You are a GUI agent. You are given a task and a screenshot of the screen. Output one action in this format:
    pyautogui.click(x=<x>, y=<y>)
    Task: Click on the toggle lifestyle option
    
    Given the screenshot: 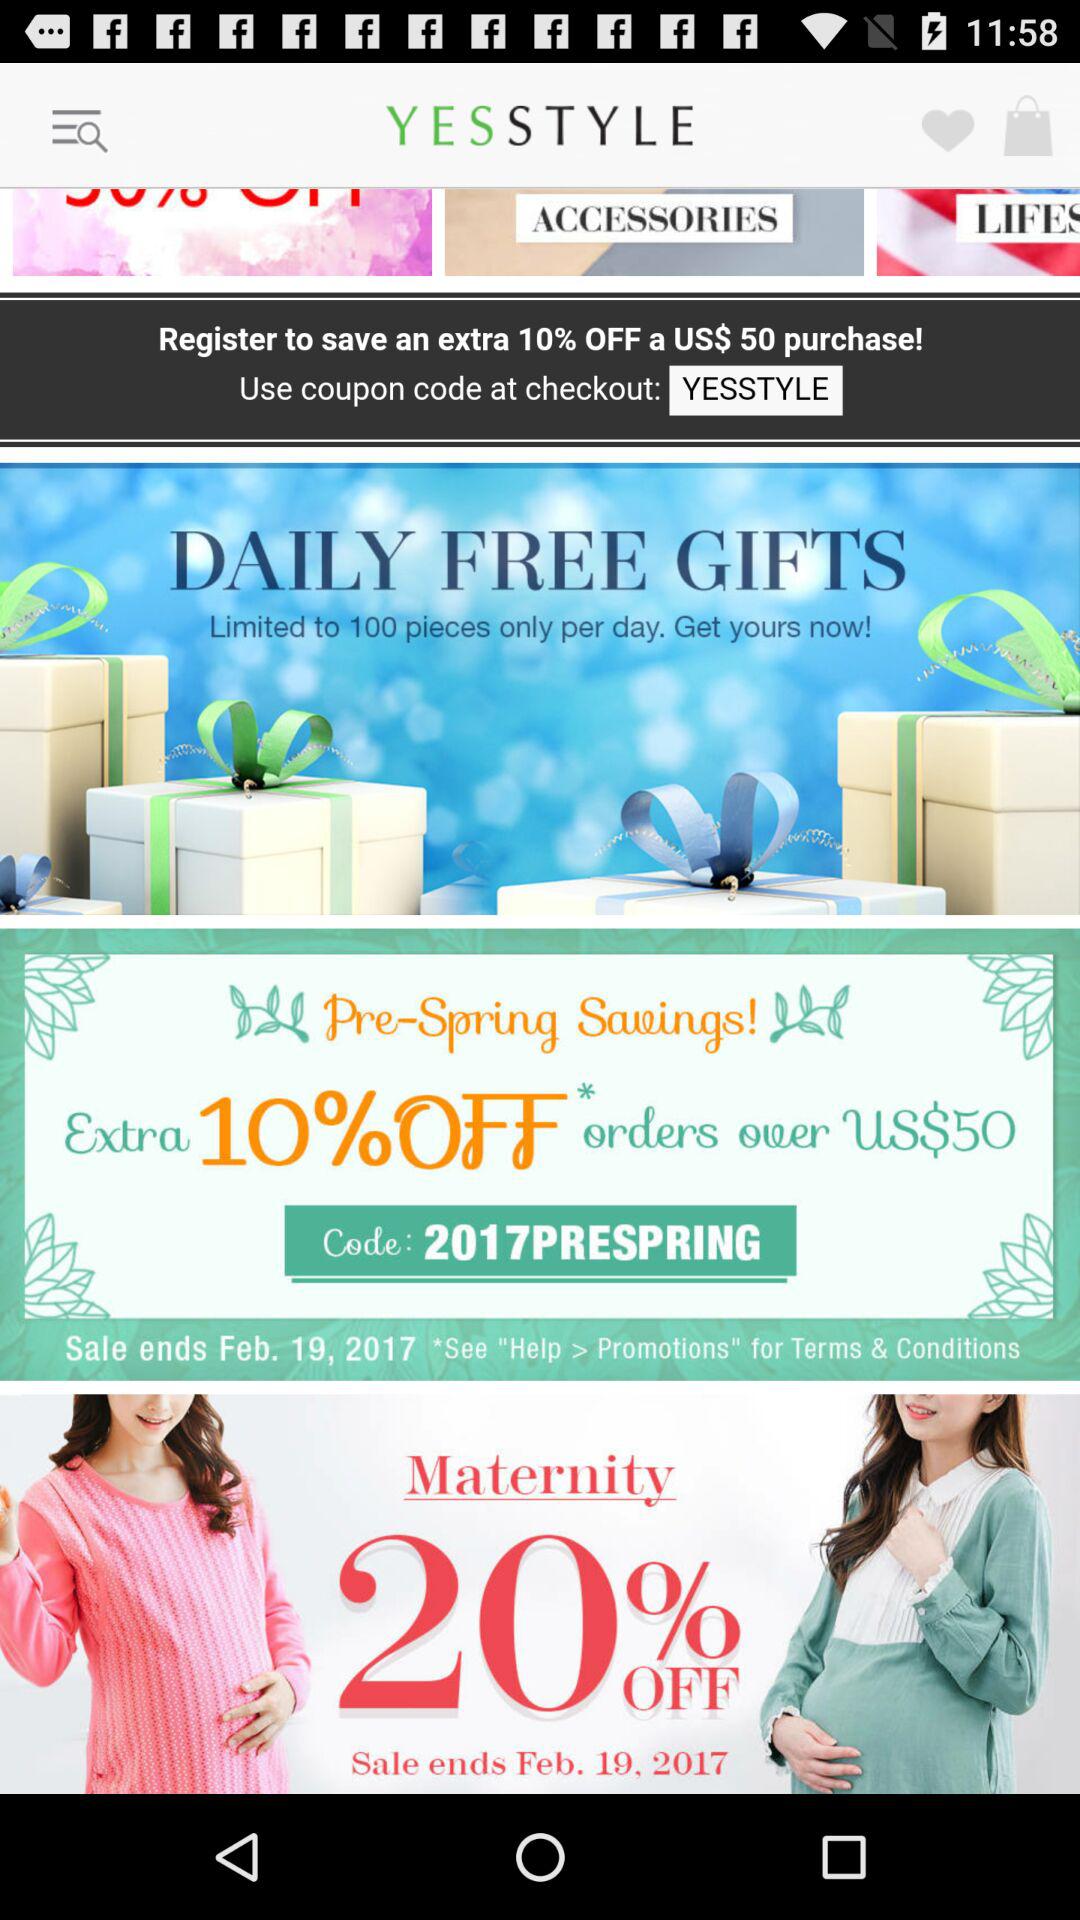 What is the action you would take?
    pyautogui.click(x=972, y=232)
    